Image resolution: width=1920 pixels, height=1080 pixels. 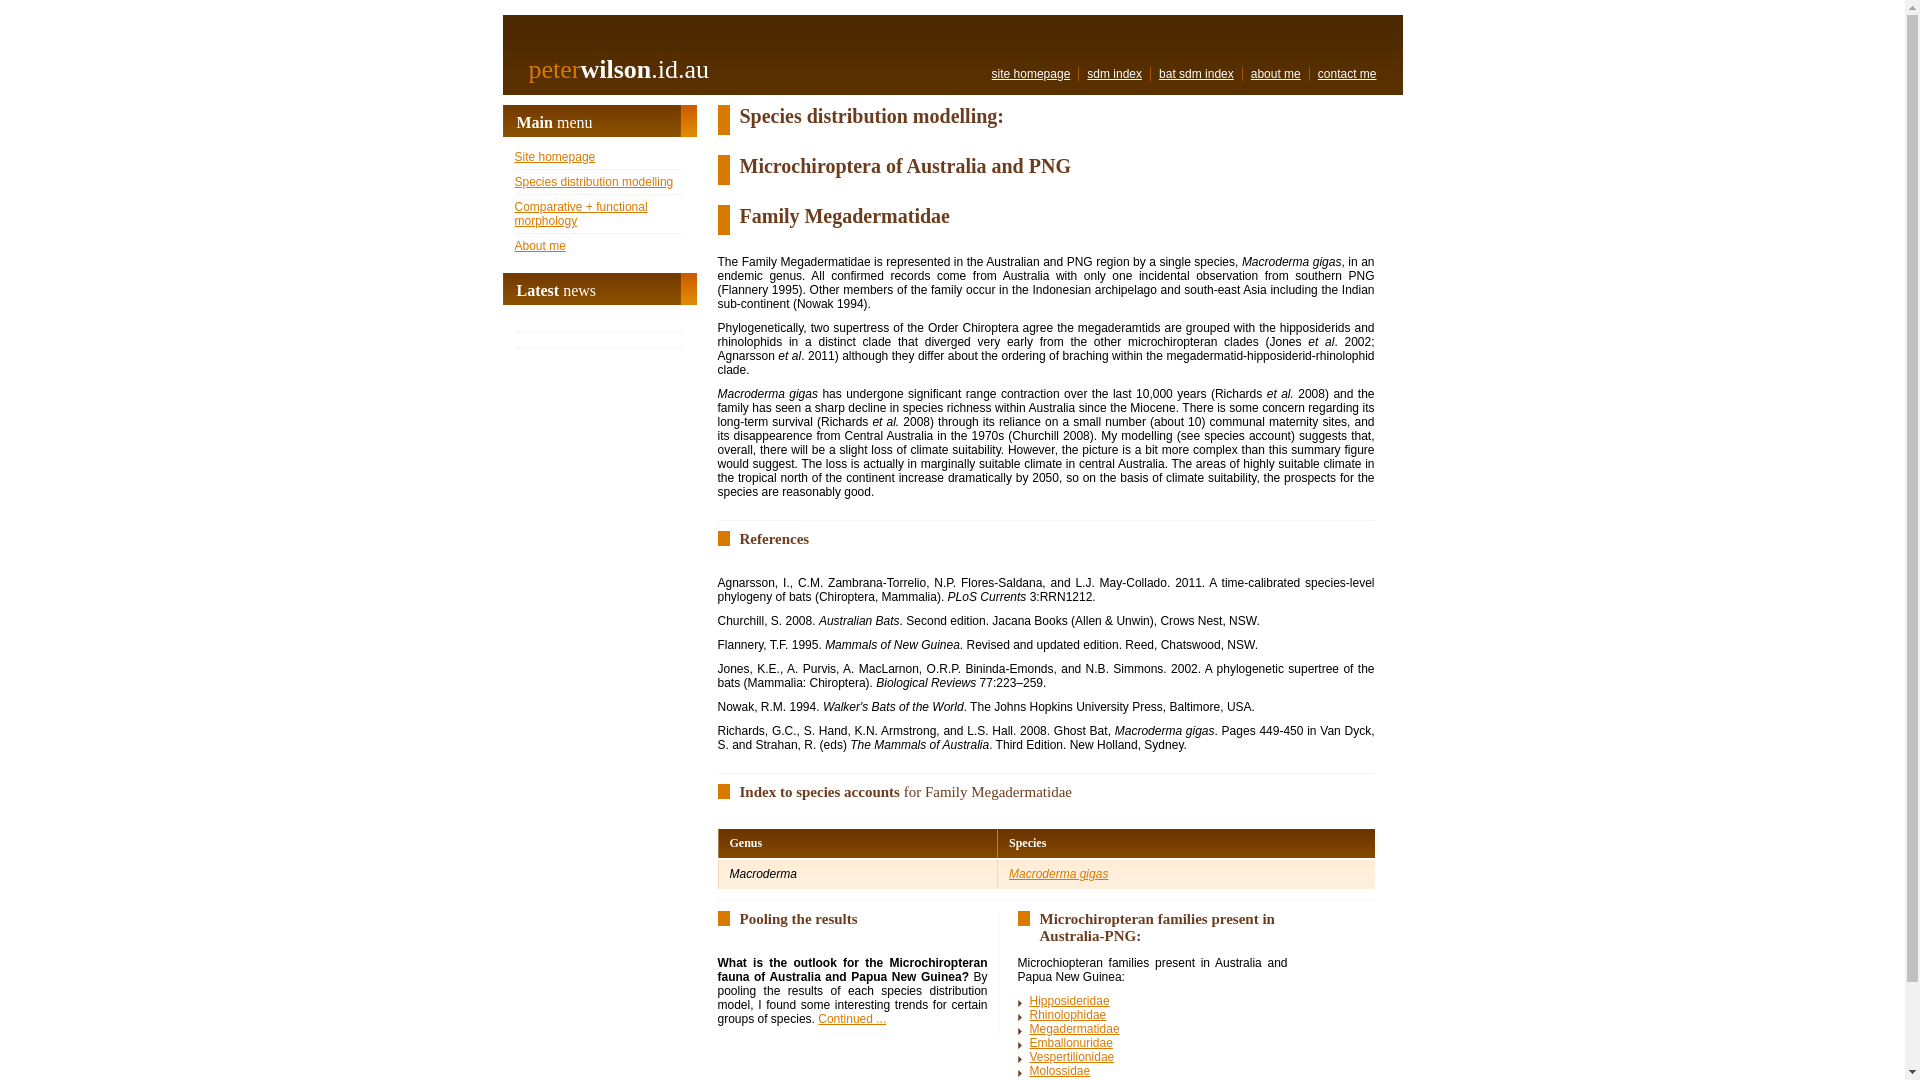 I want to click on sdm index, so click(x=1114, y=74).